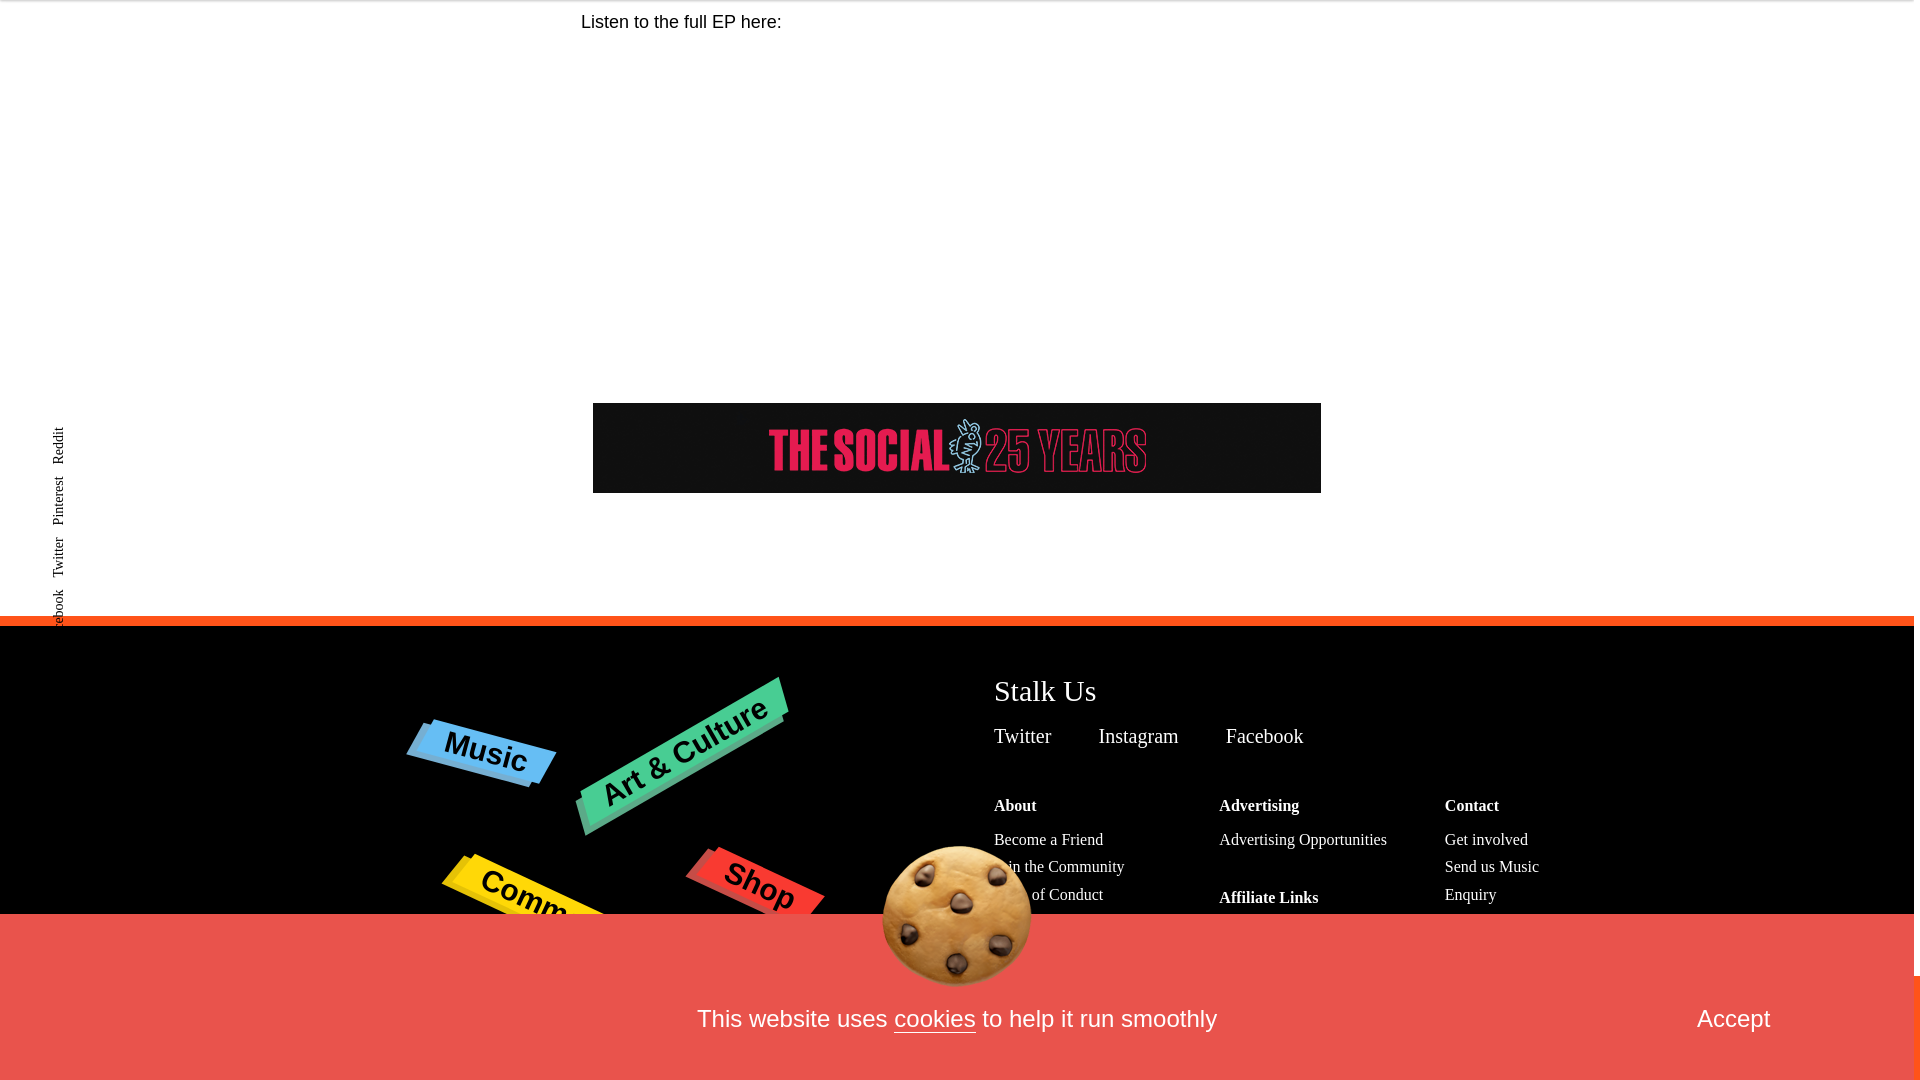 The height and width of the screenshot is (1080, 1920). I want to click on Get involved, so click(1486, 838).